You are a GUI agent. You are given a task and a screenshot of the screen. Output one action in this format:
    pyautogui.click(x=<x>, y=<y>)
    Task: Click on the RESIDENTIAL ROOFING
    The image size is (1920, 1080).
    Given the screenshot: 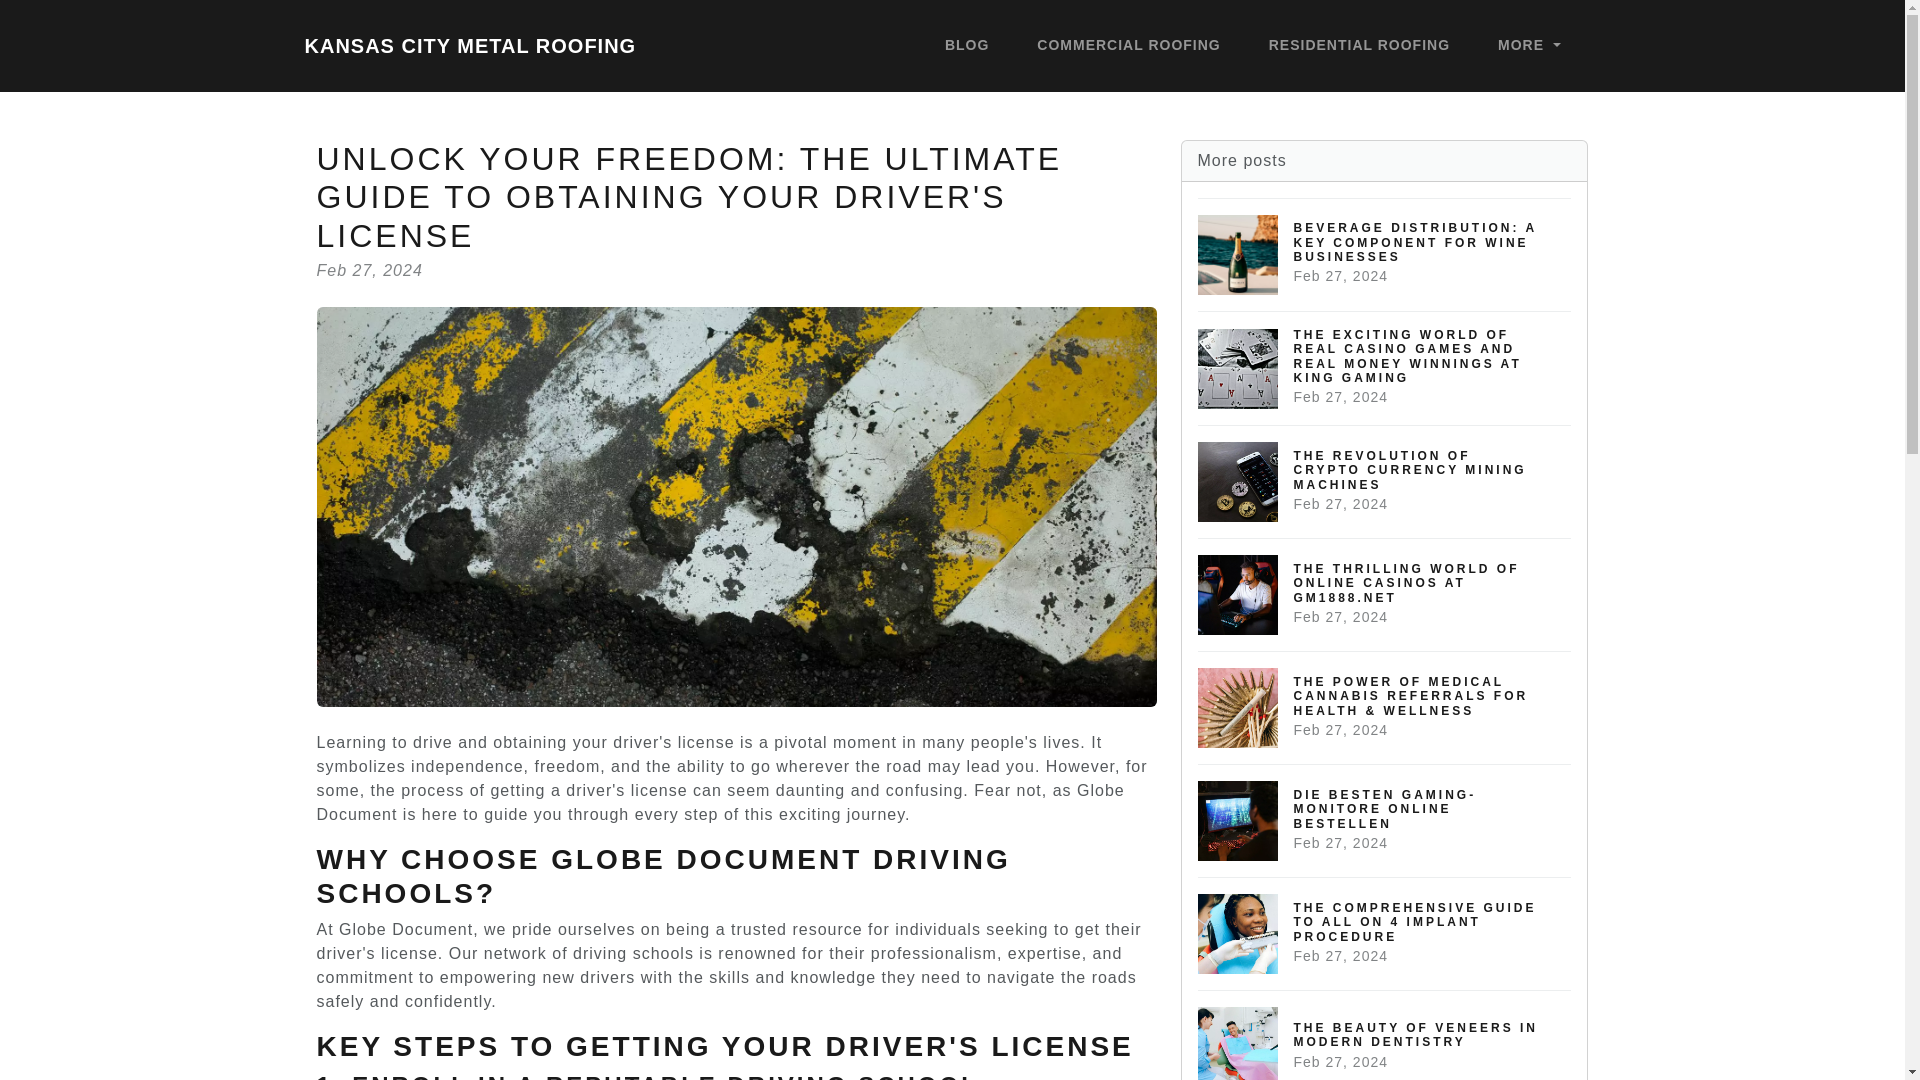 What is the action you would take?
    pyautogui.click(x=1385, y=820)
    